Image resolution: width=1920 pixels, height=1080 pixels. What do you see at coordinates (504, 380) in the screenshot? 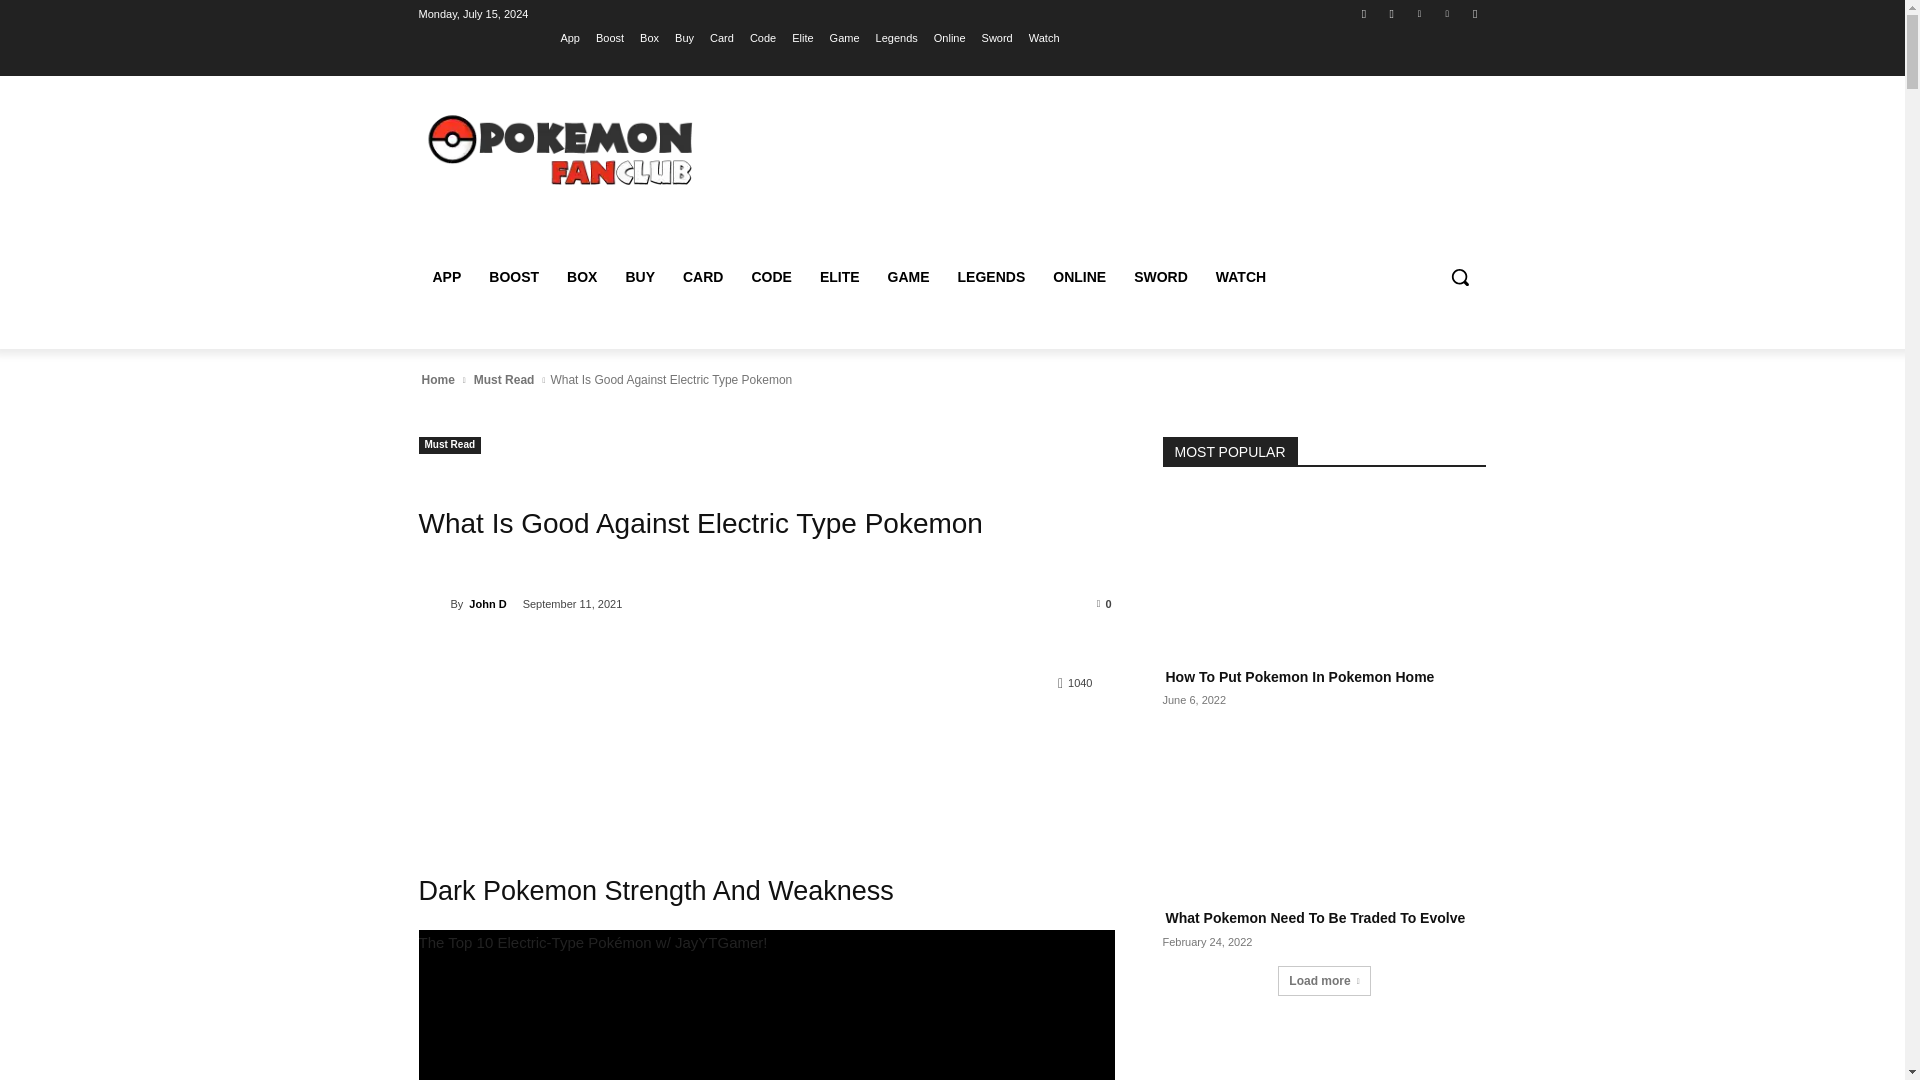
I see `View all posts in Must Read` at bounding box center [504, 380].